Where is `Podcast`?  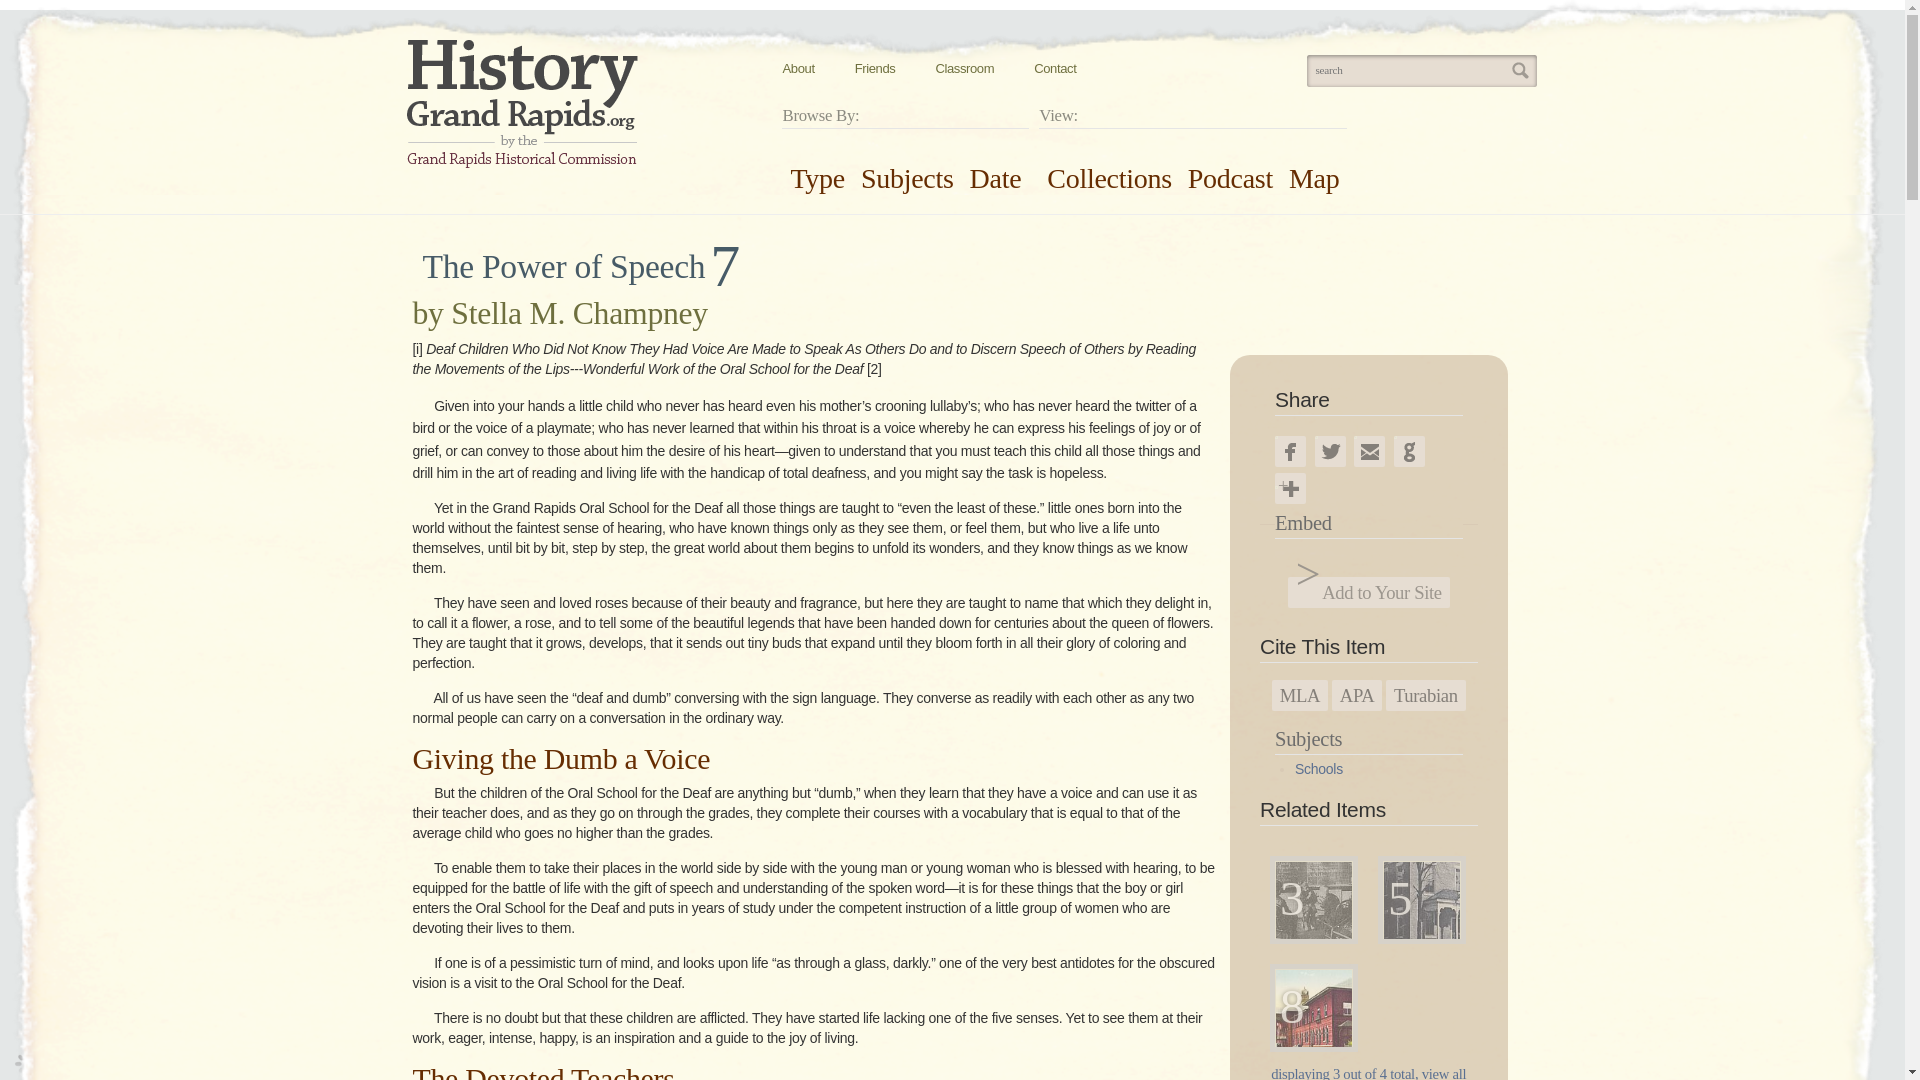
Podcast is located at coordinates (1230, 178).